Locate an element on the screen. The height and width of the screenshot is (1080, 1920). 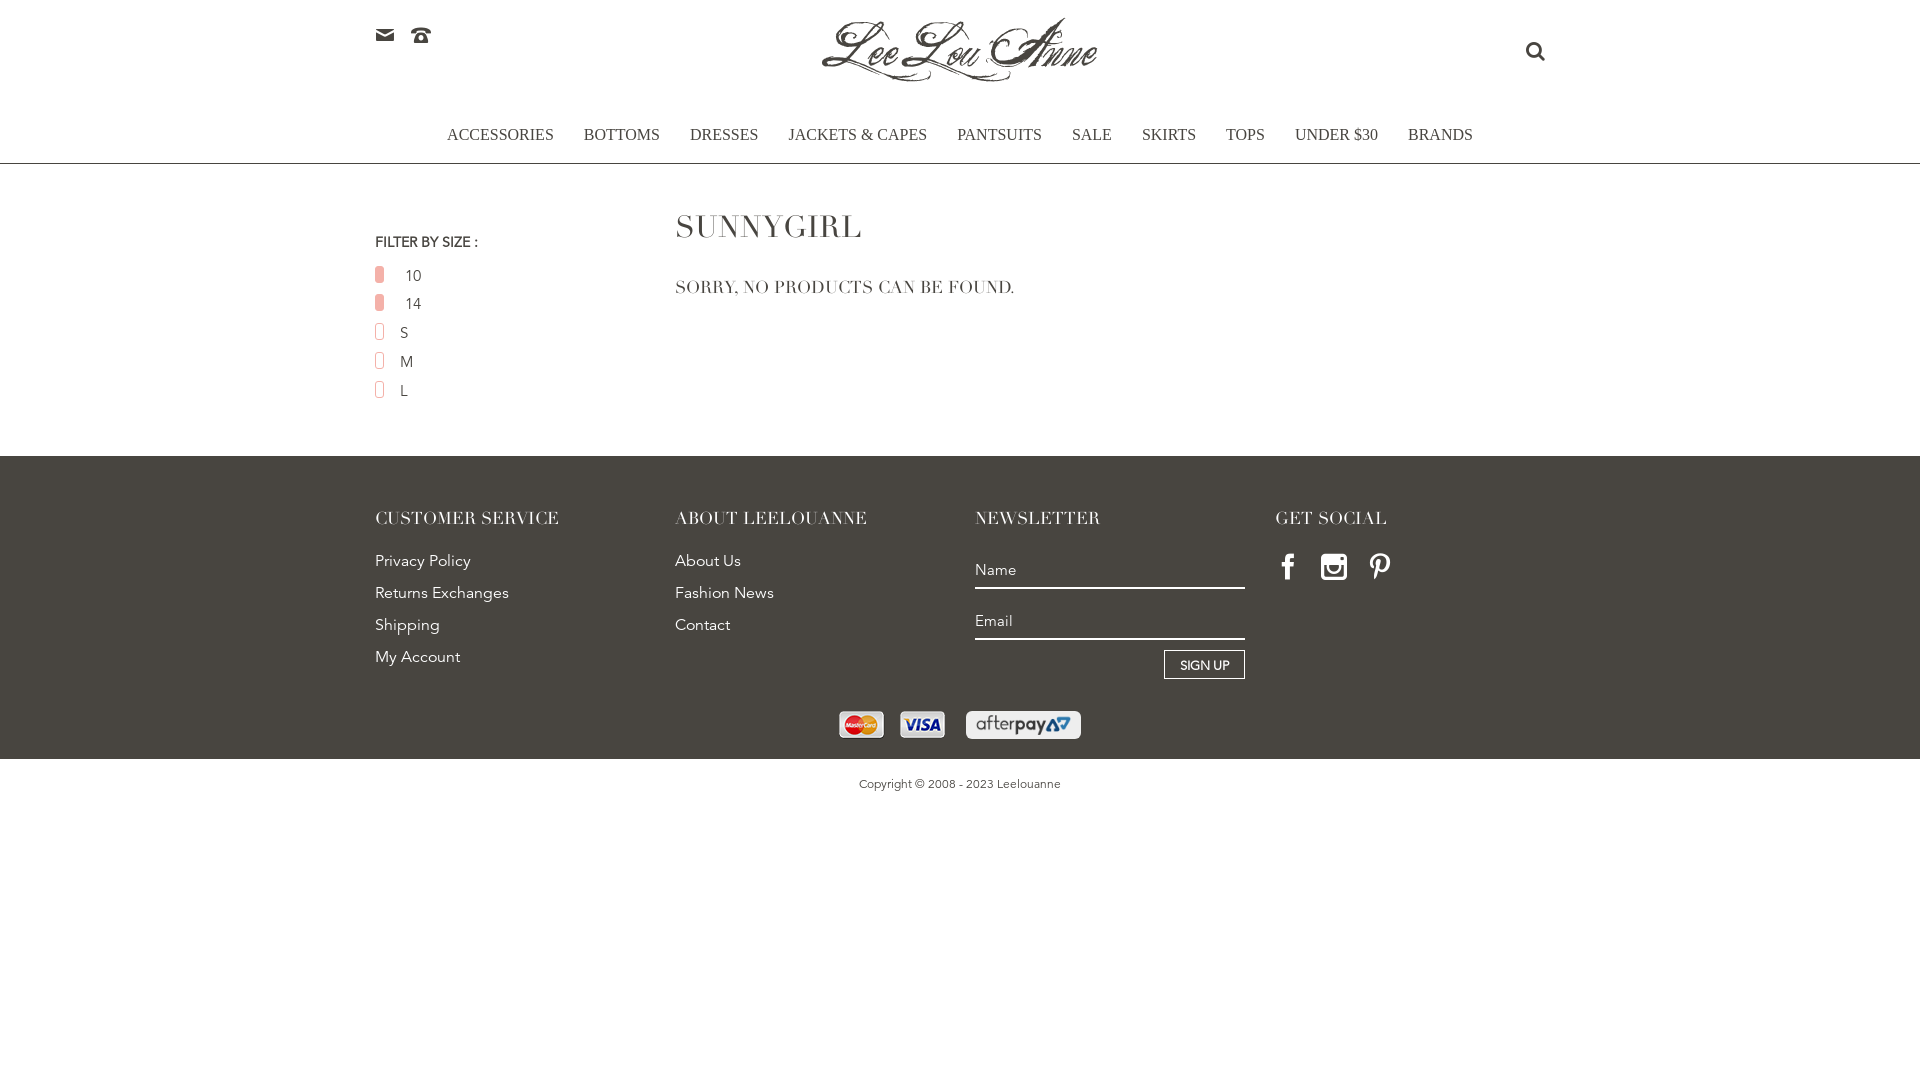
14 is located at coordinates (522, 304).